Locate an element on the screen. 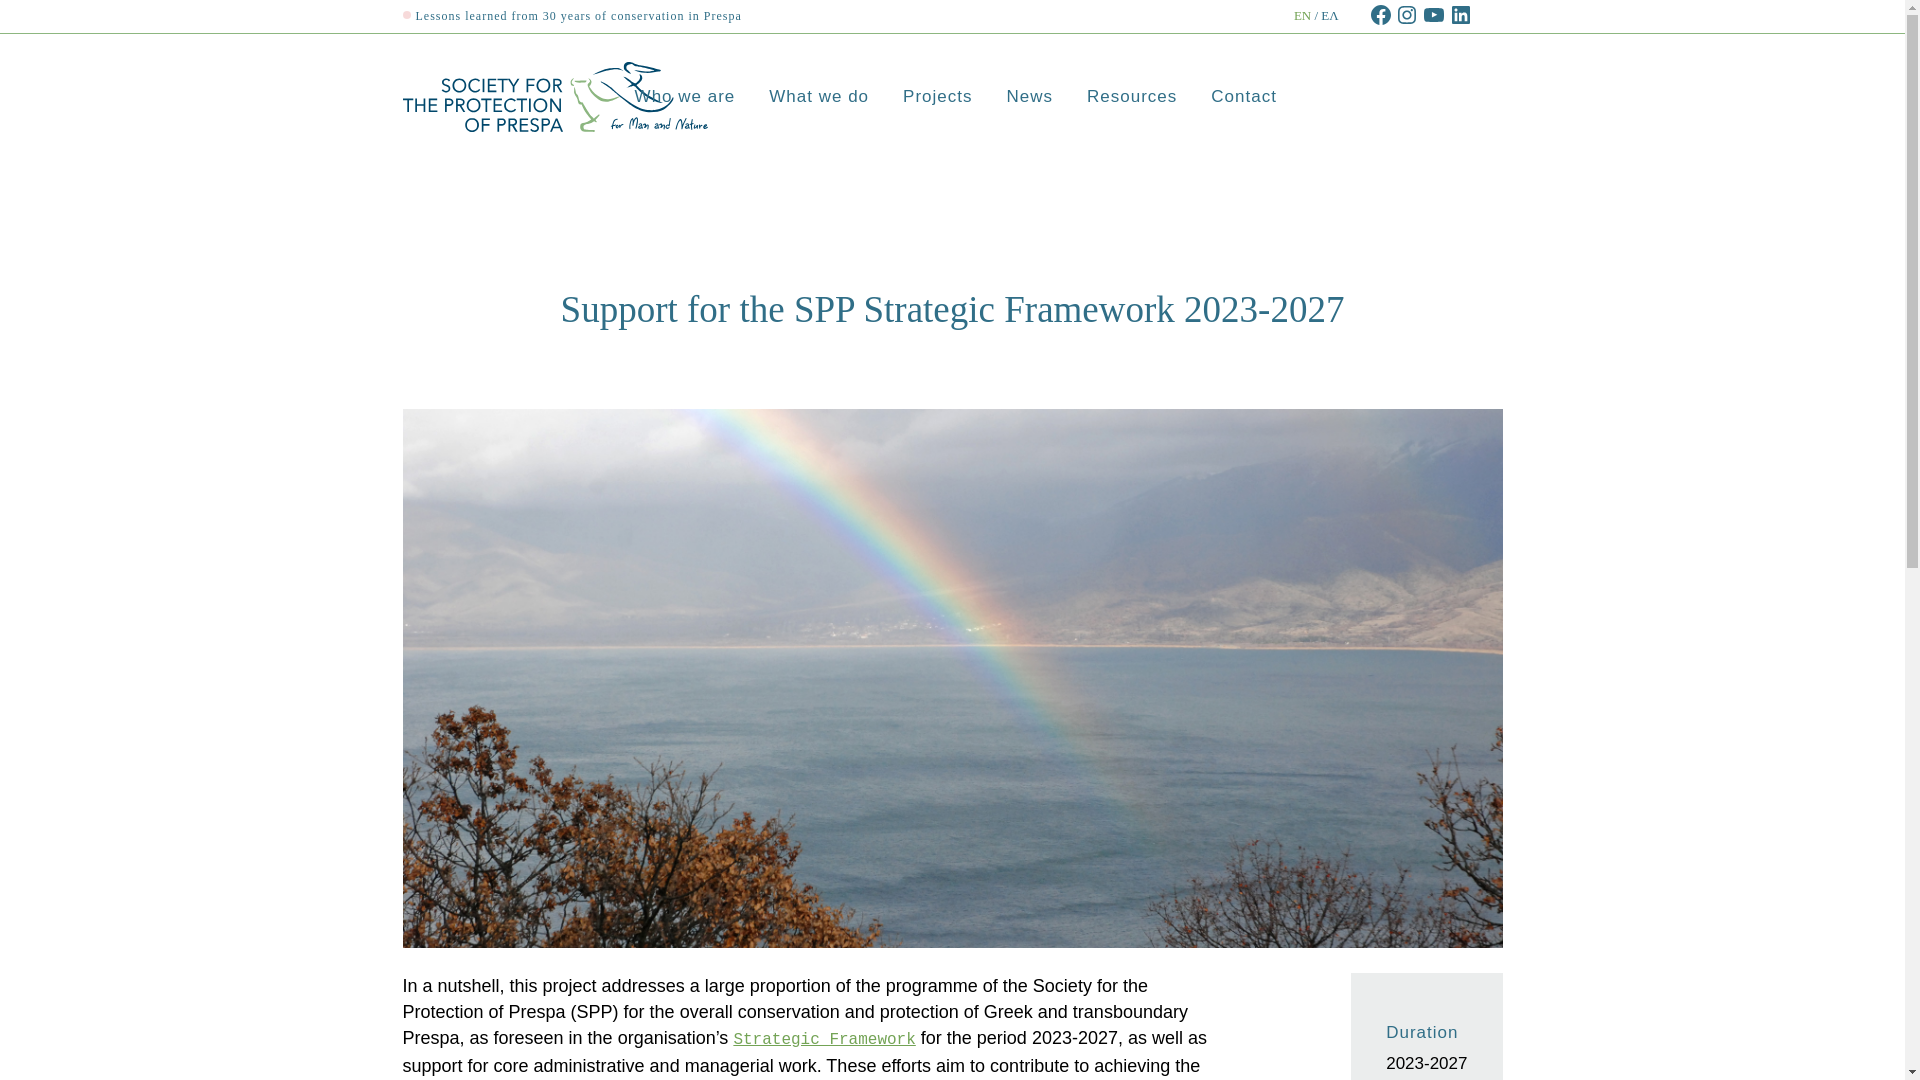 Image resolution: width=1920 pixels, height=1080 pixels. Who we are is located at coordinates (685, 96).